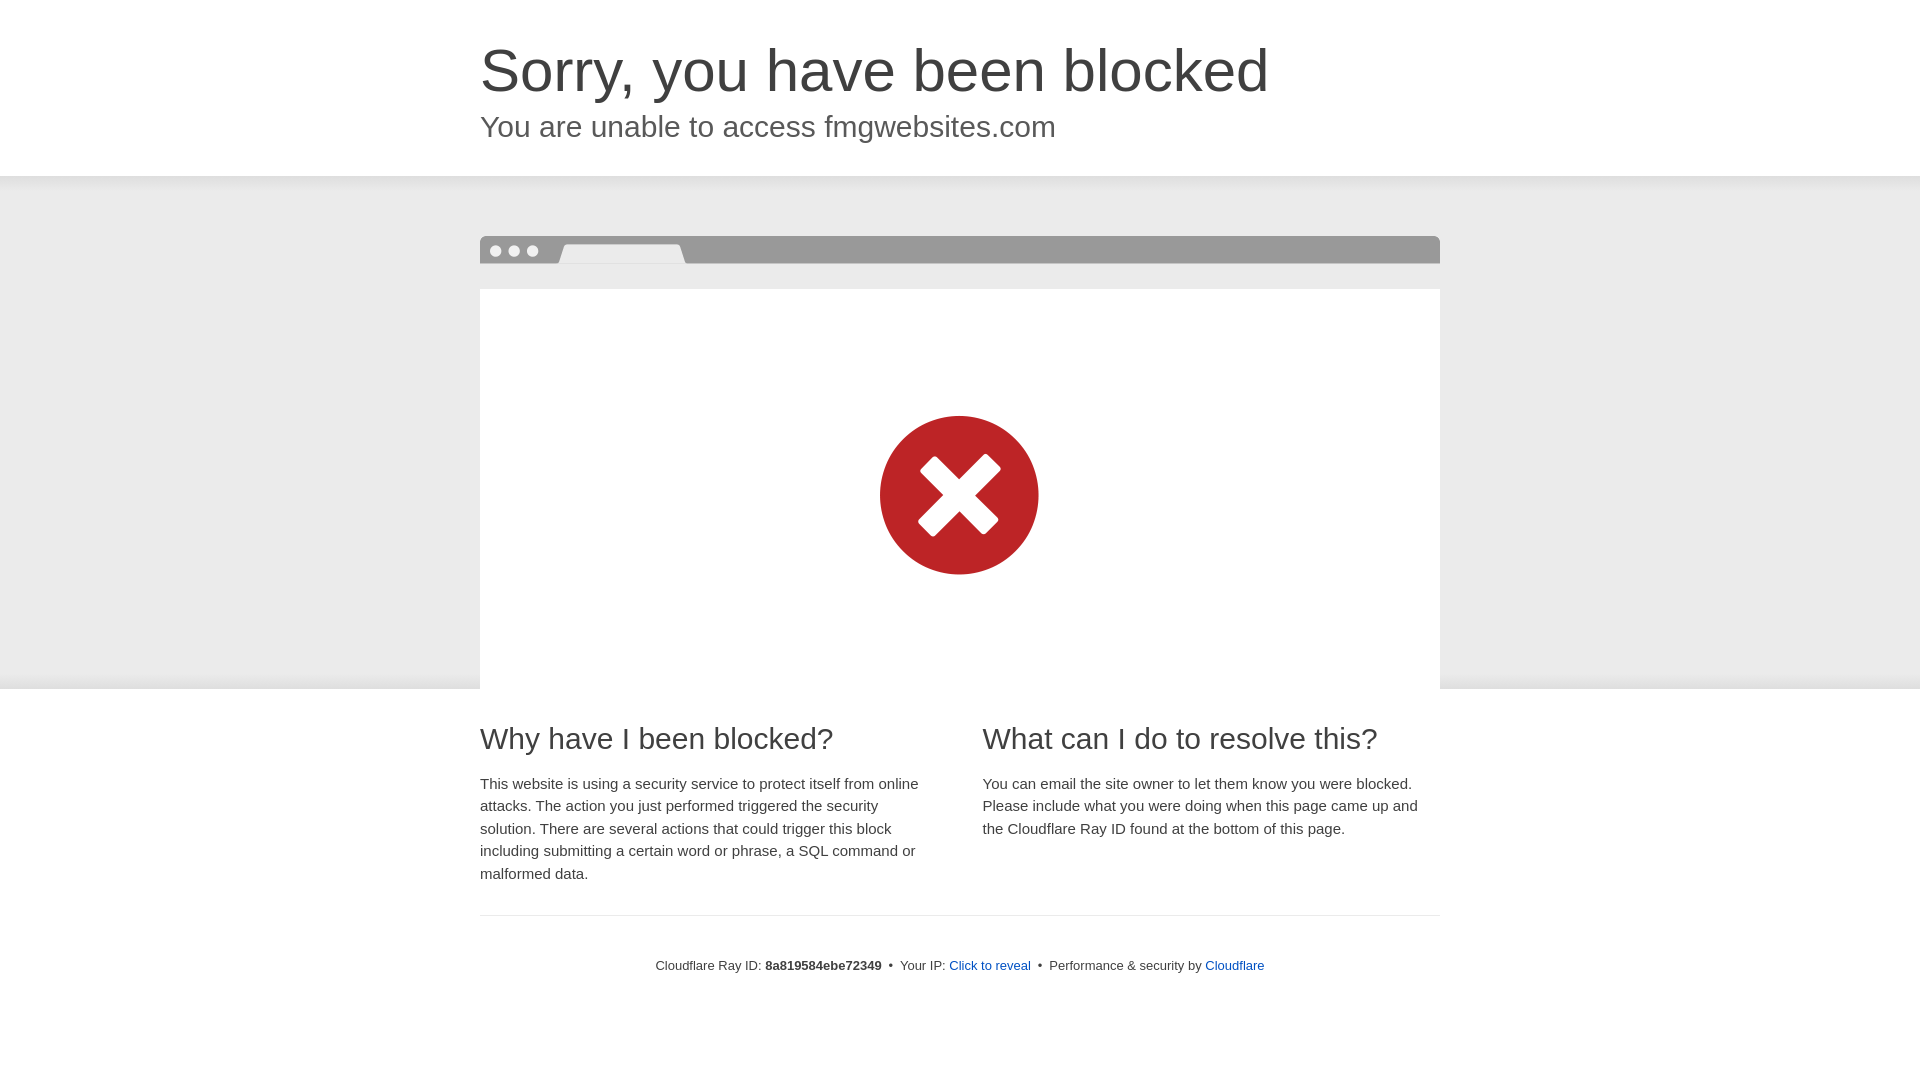 The width and height of the screenshot is (1920, 1080). I want to click on Cloudflare, so click(1234, 965).